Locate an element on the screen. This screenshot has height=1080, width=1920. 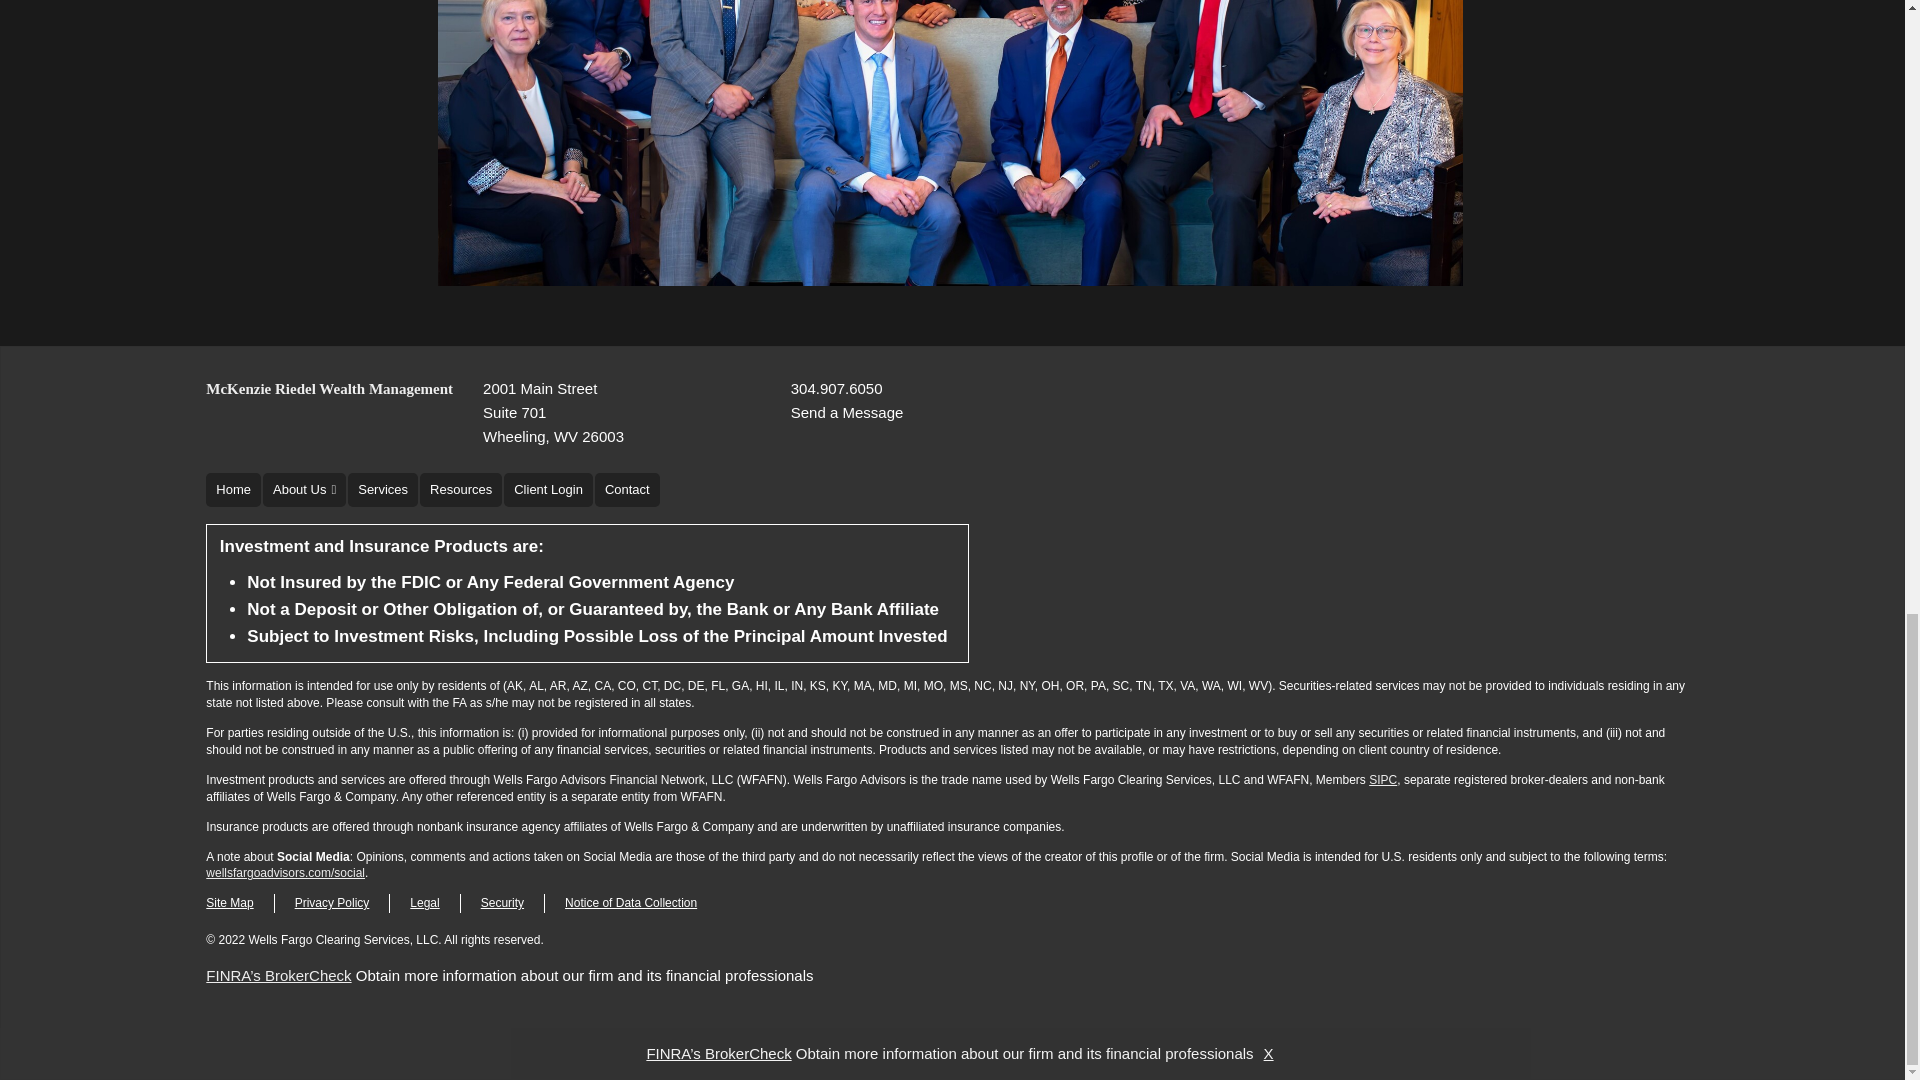
McKenzie Riedel Wealth Management is located at coordinates (329, 388).